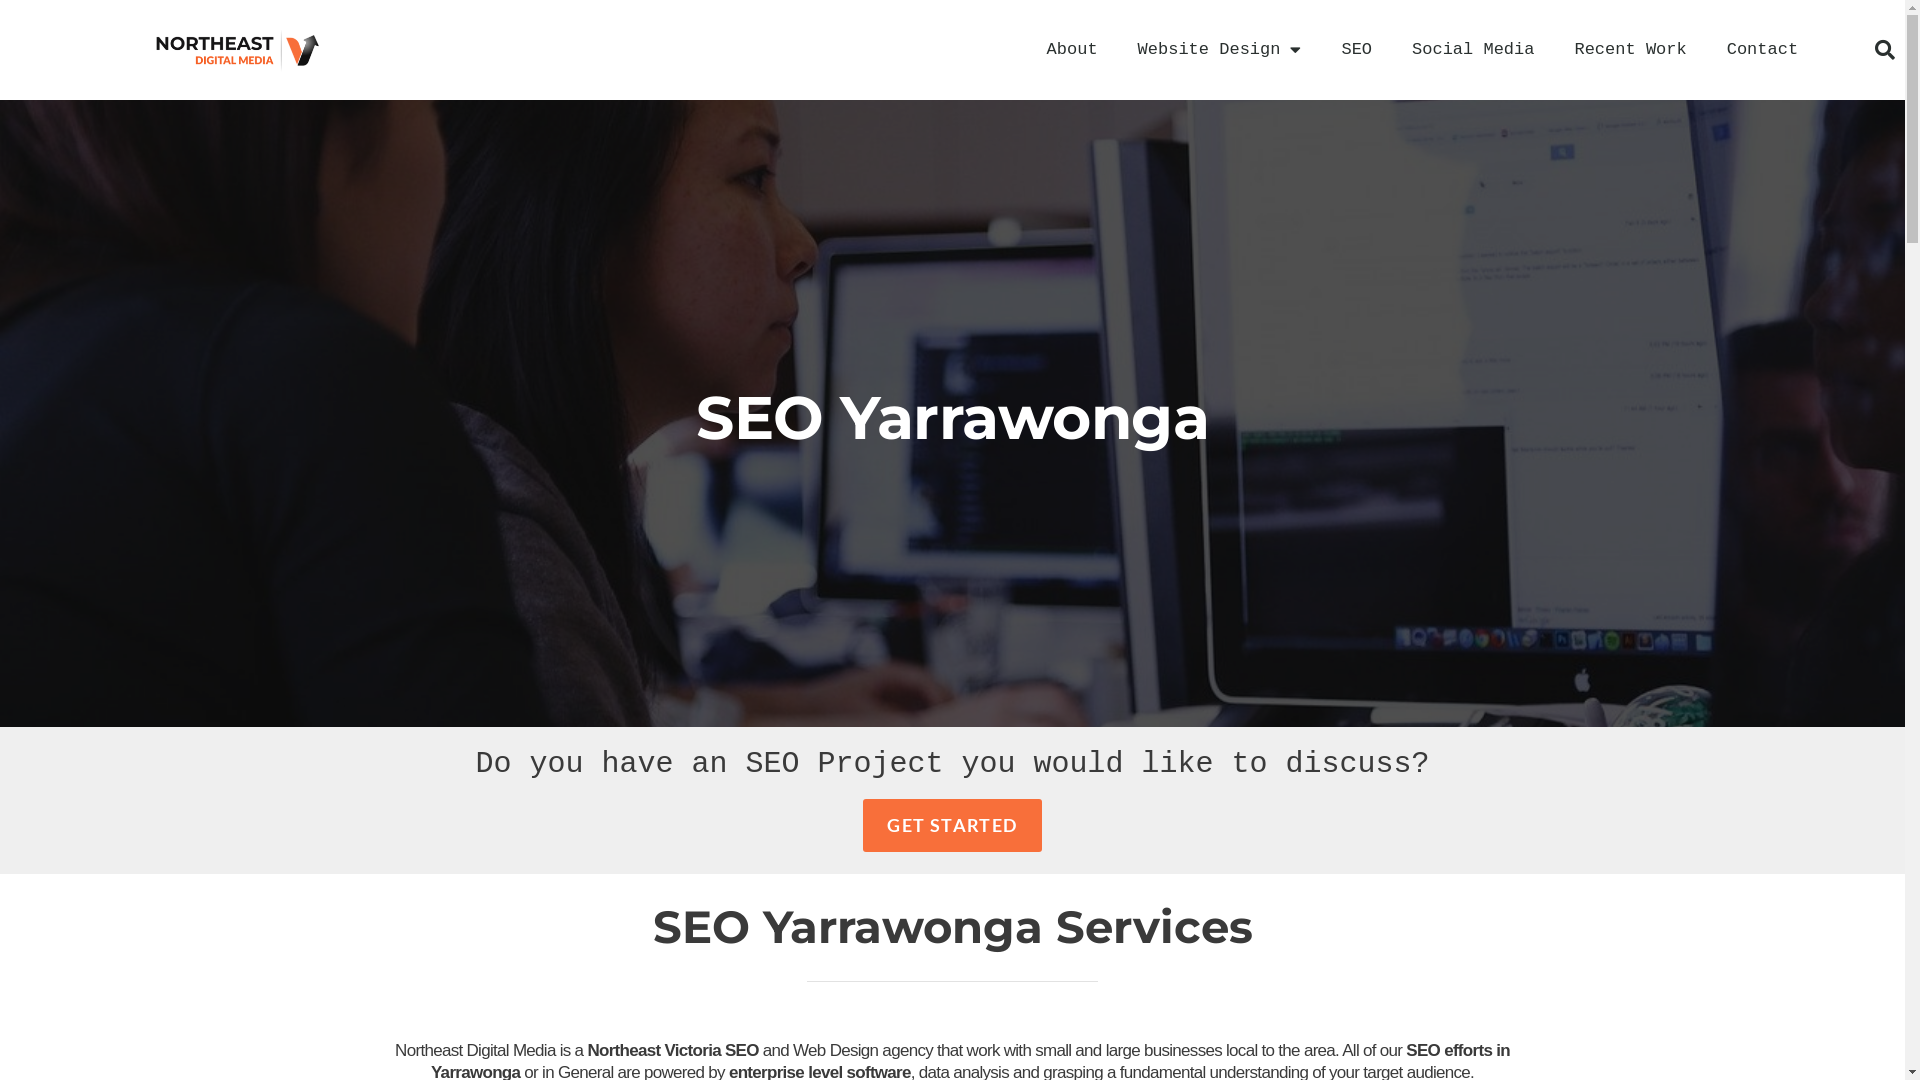 Image resolution: width=1920 pixels, height=1080 pixels. Describe the element at coordinates (1072, 50) in the screenshot. I see `About` at that location.